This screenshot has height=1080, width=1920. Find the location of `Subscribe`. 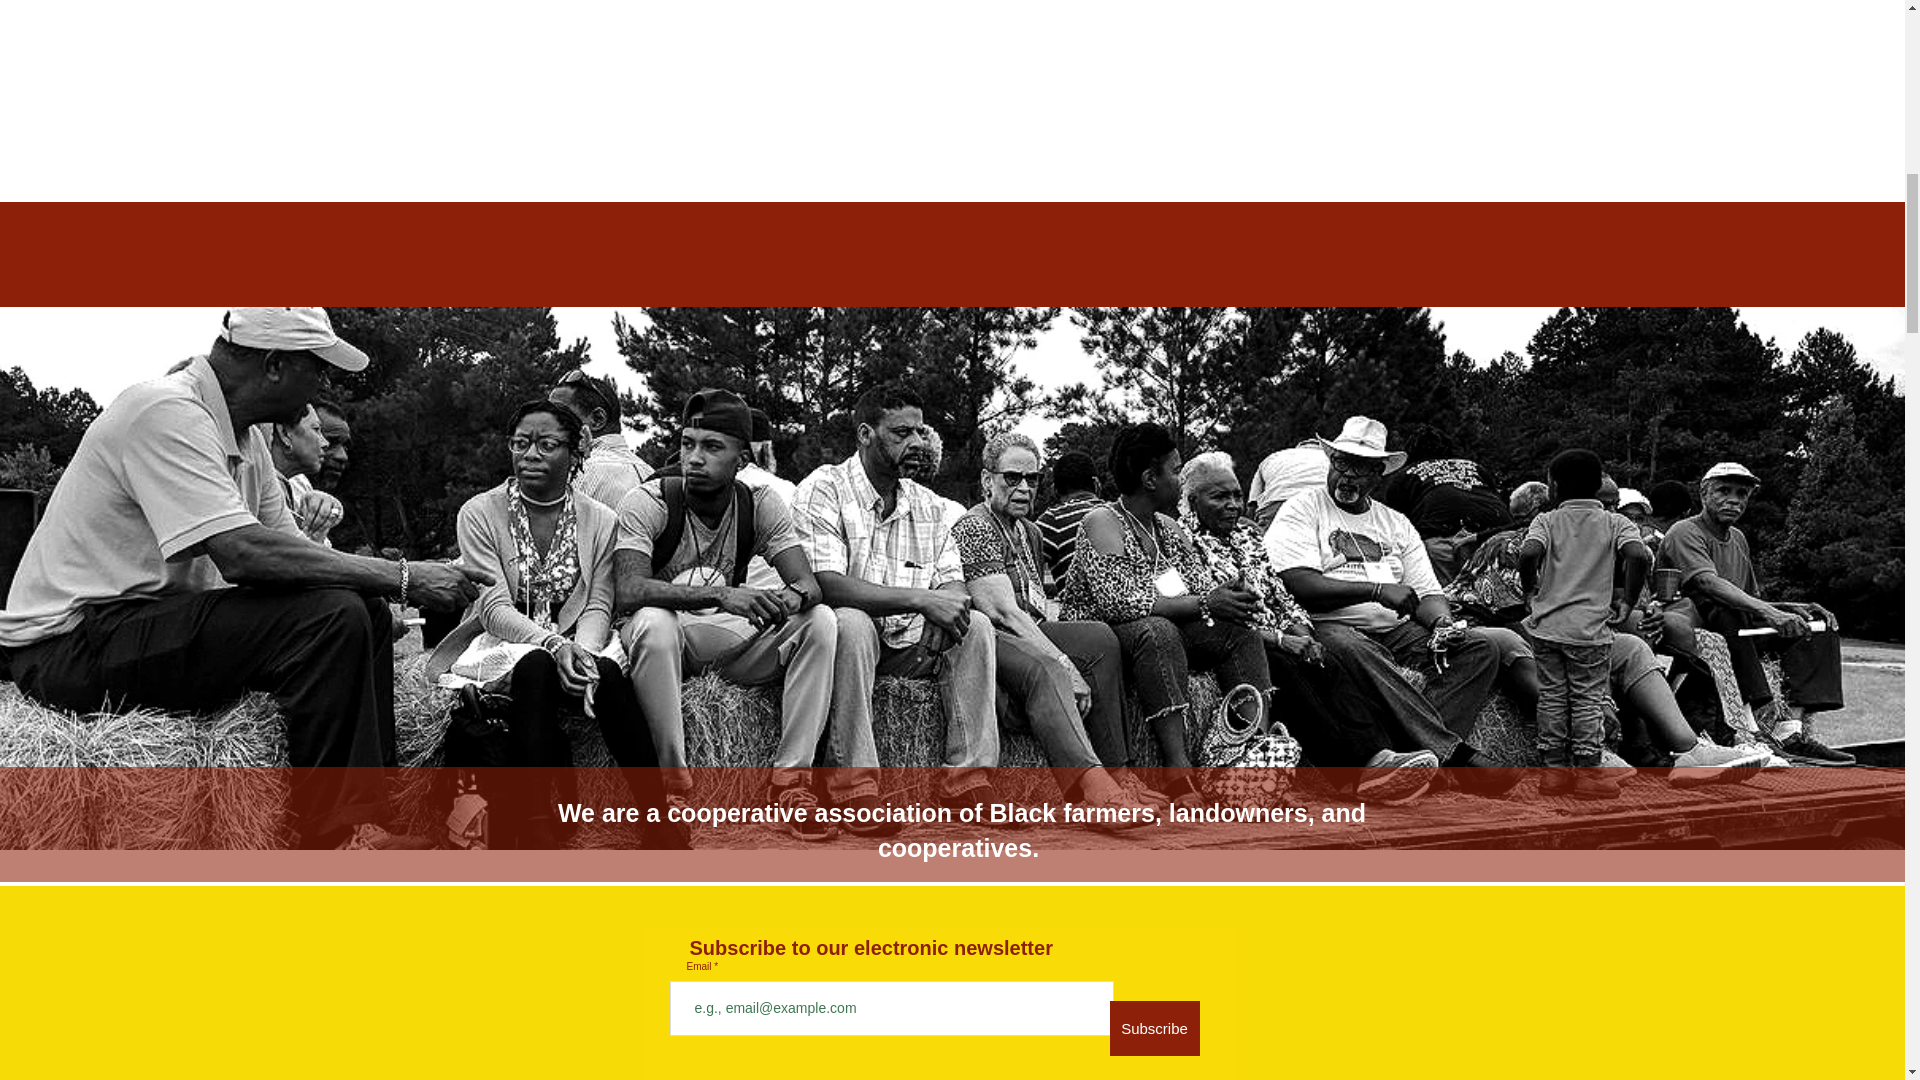

Subscribe is located at coordinates (1154, 1028).